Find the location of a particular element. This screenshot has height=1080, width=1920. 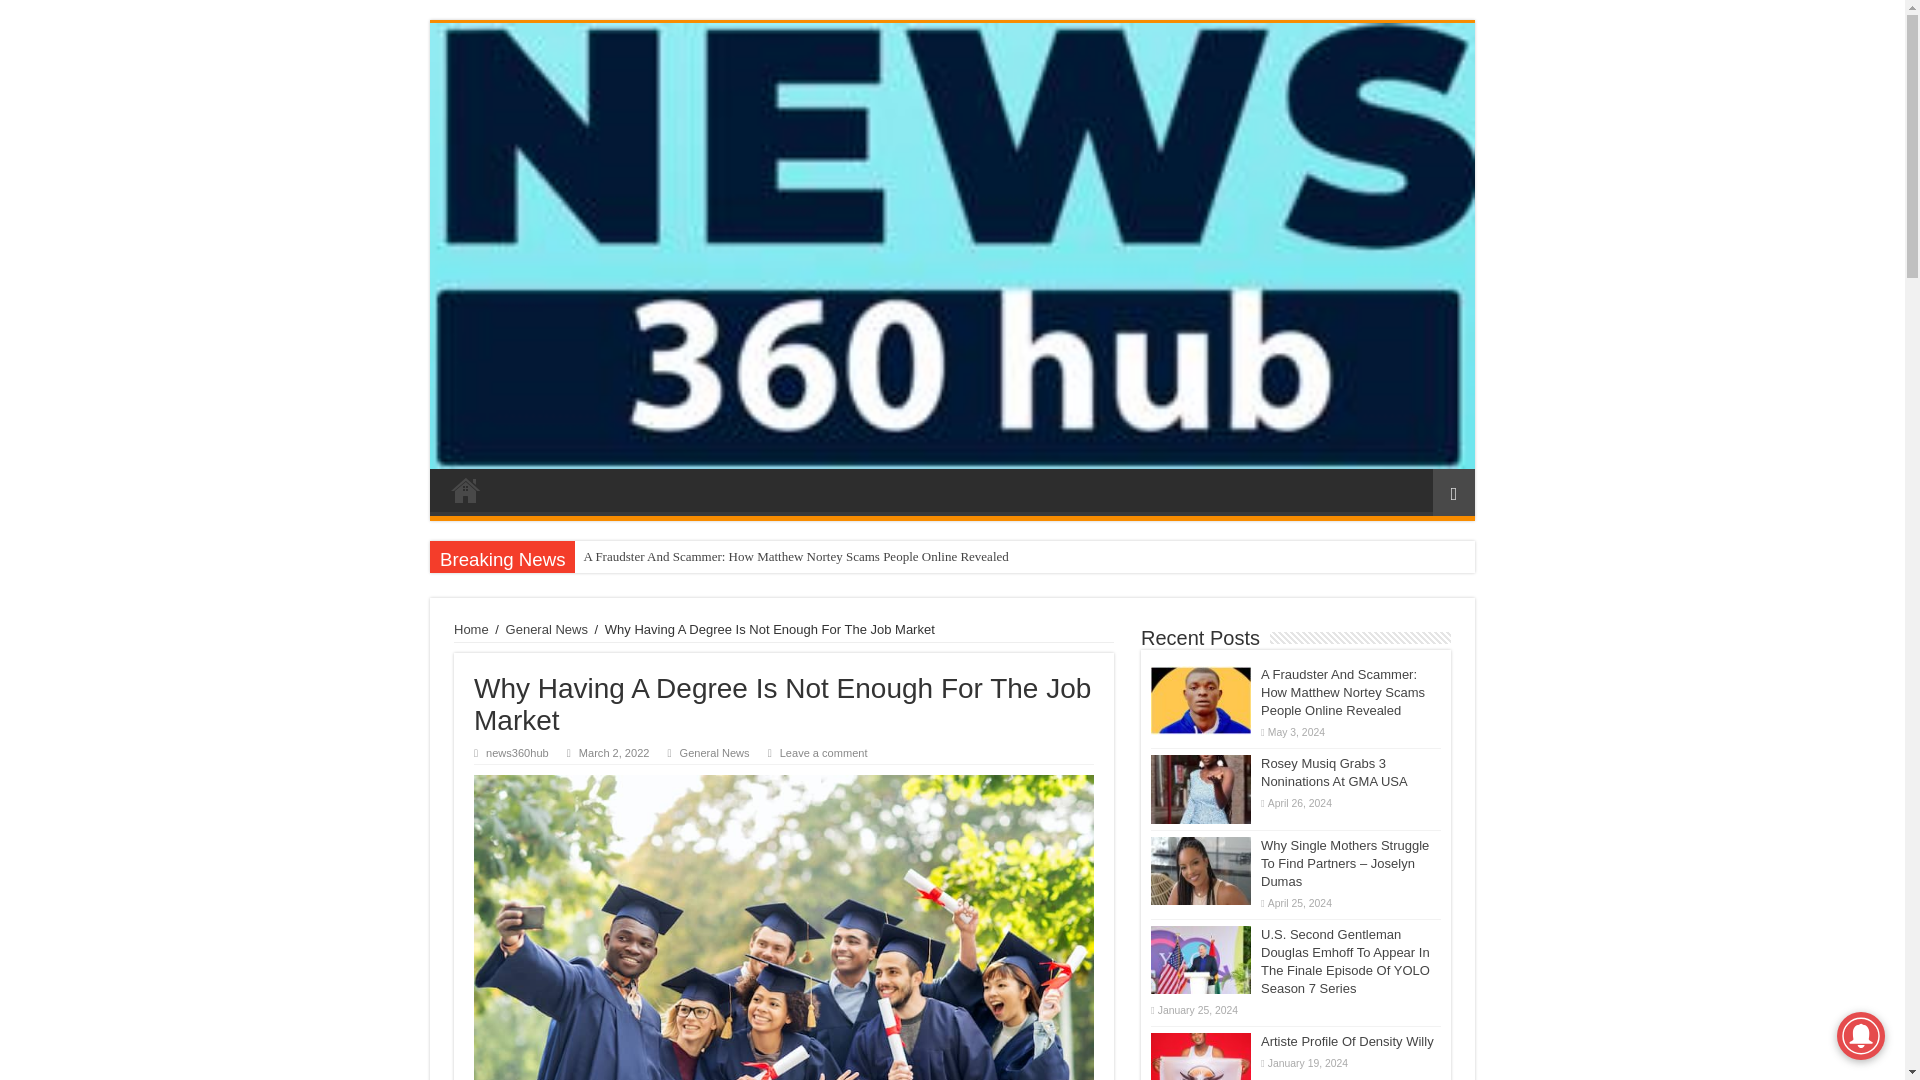

General News is located at coordinates (714, 753).